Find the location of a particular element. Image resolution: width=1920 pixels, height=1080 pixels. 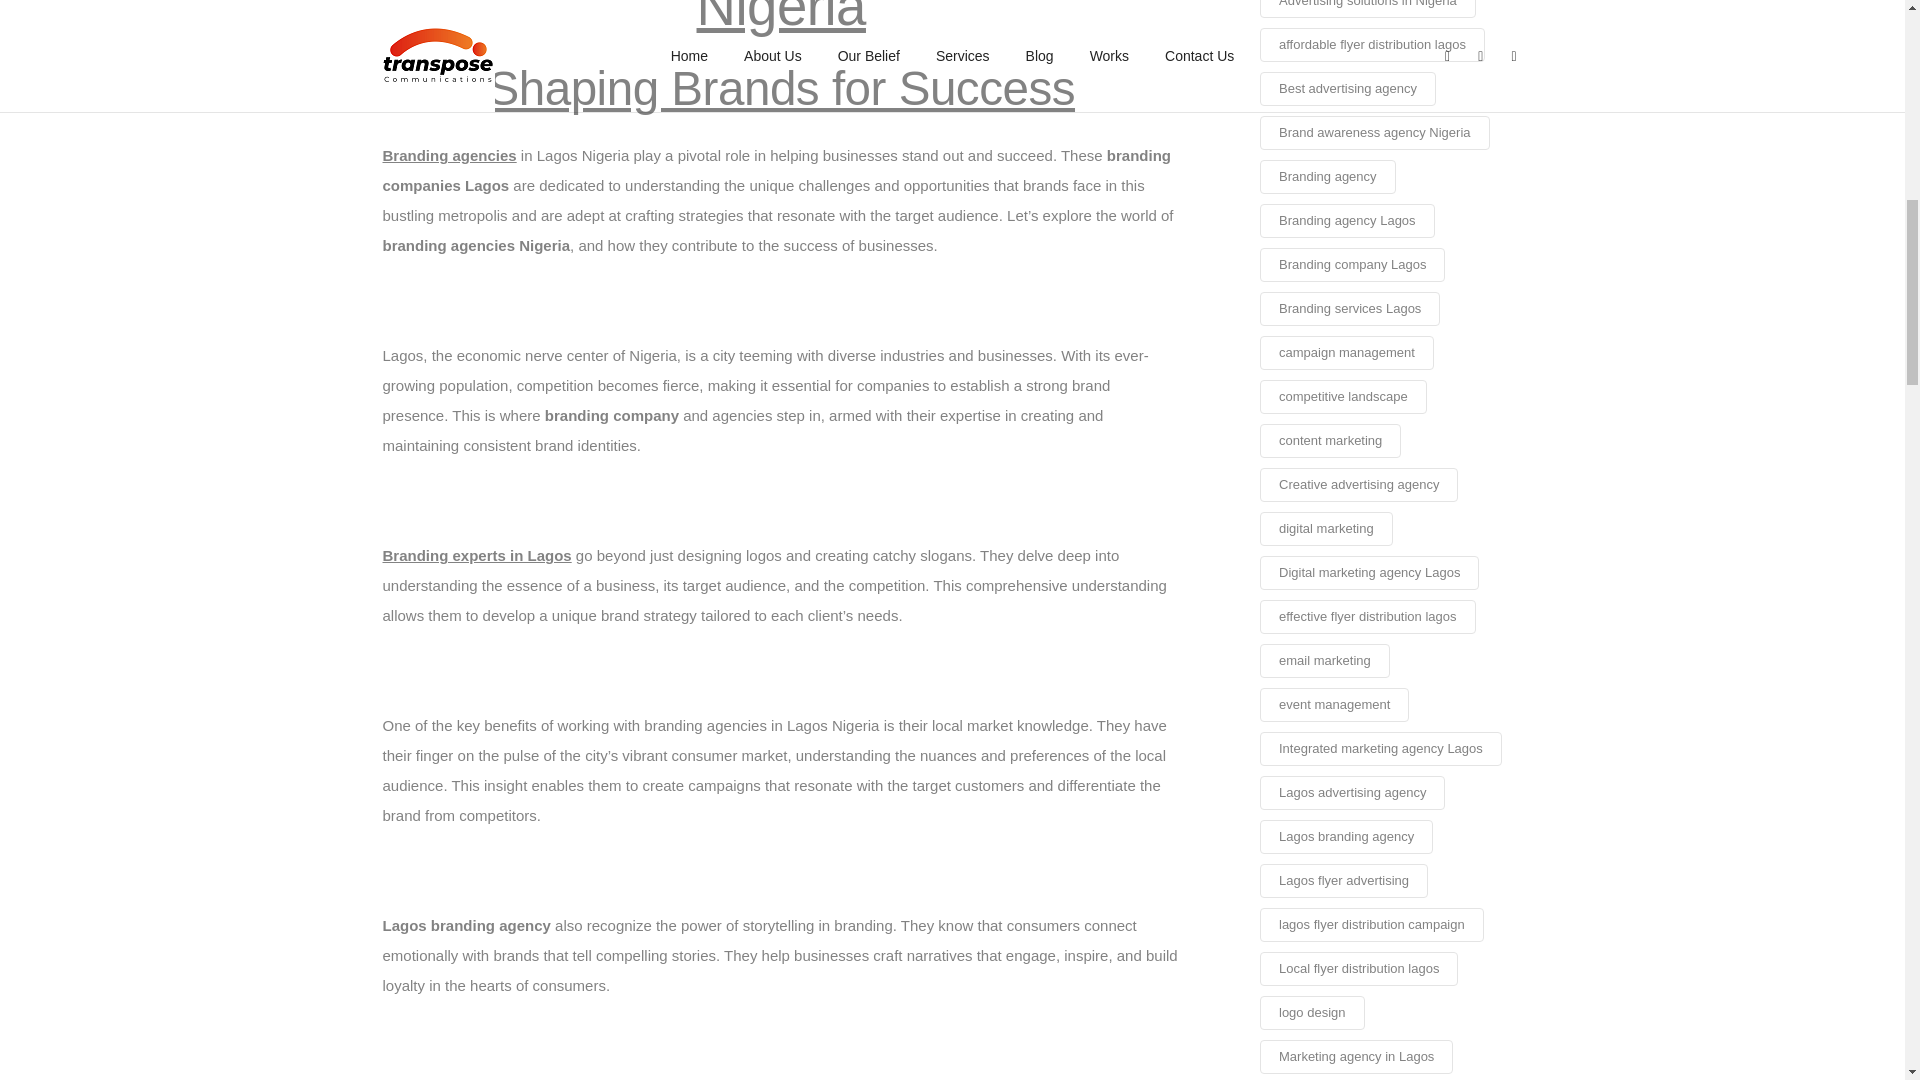

Branding company Lagos is located at coordinates (1352, 264).